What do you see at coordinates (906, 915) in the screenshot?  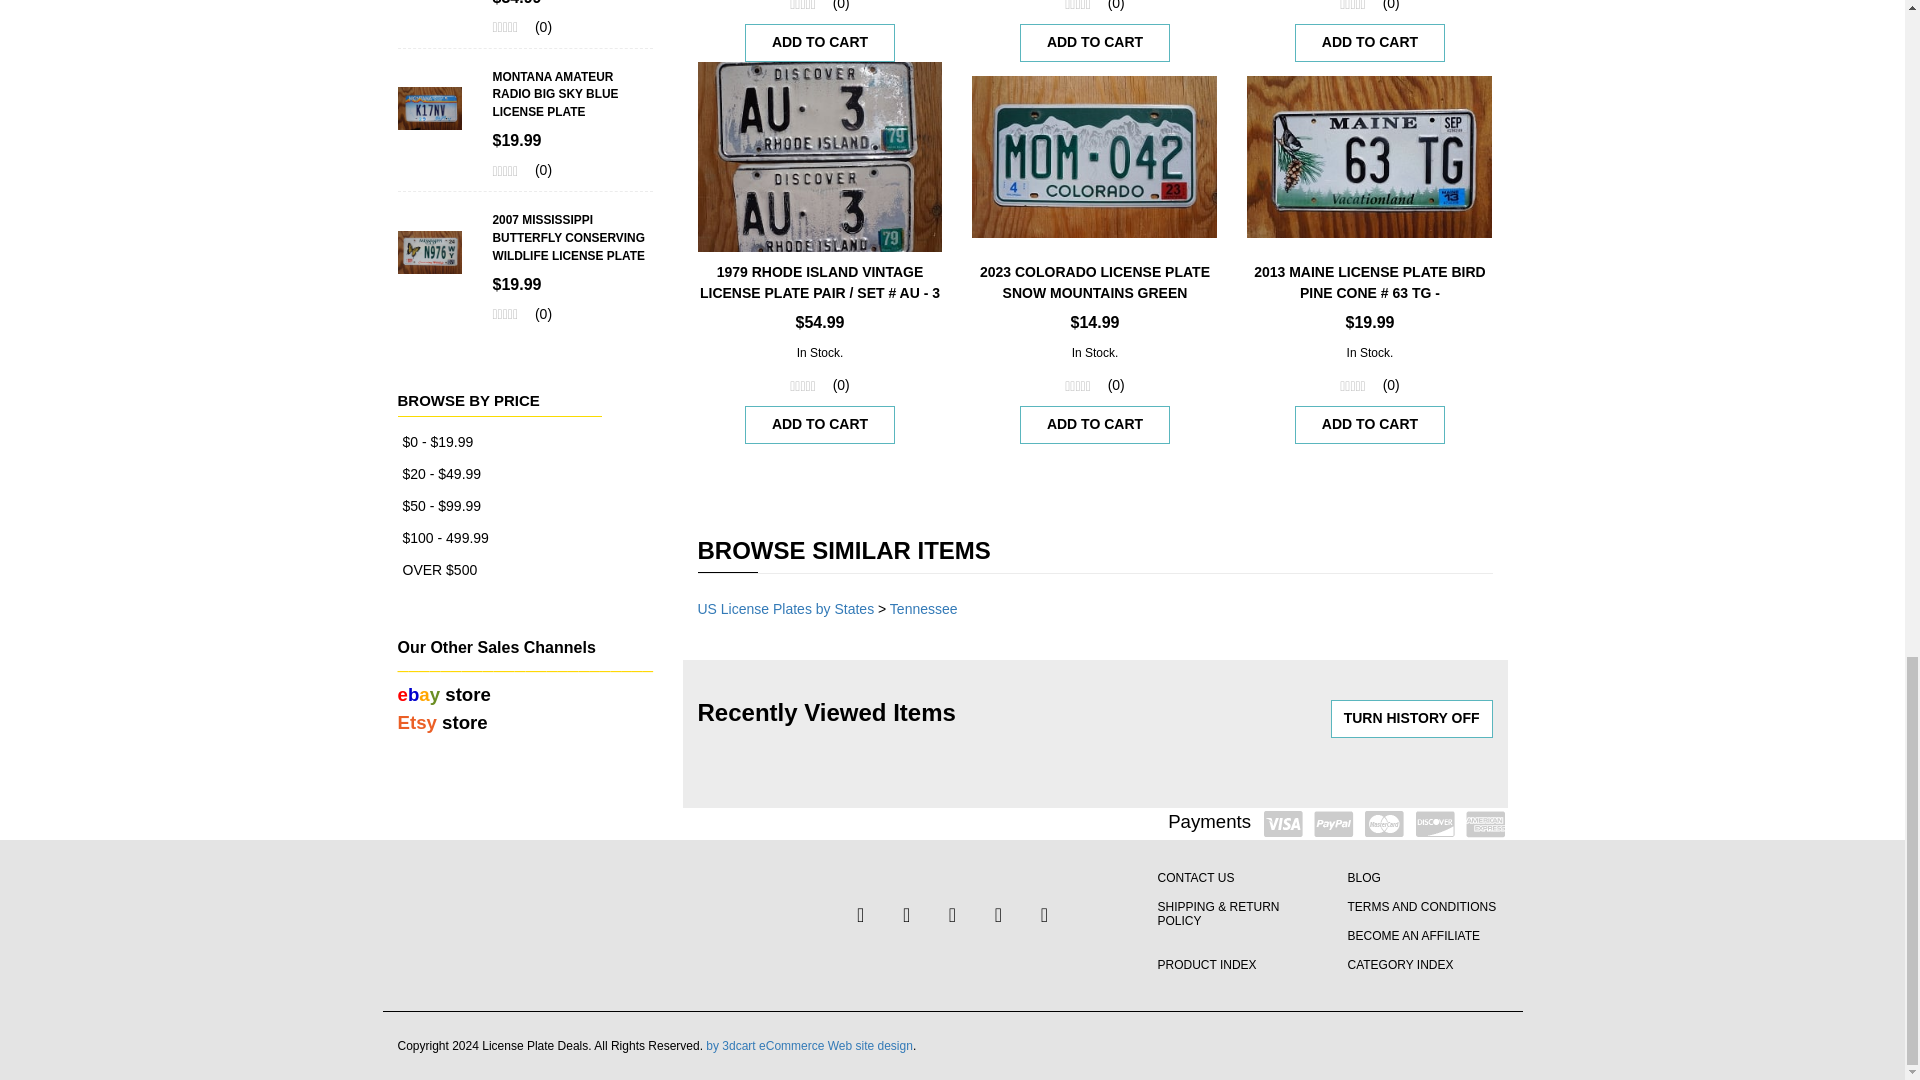 I see `Follow Us on Twitter` at bounding box center [906, 915].